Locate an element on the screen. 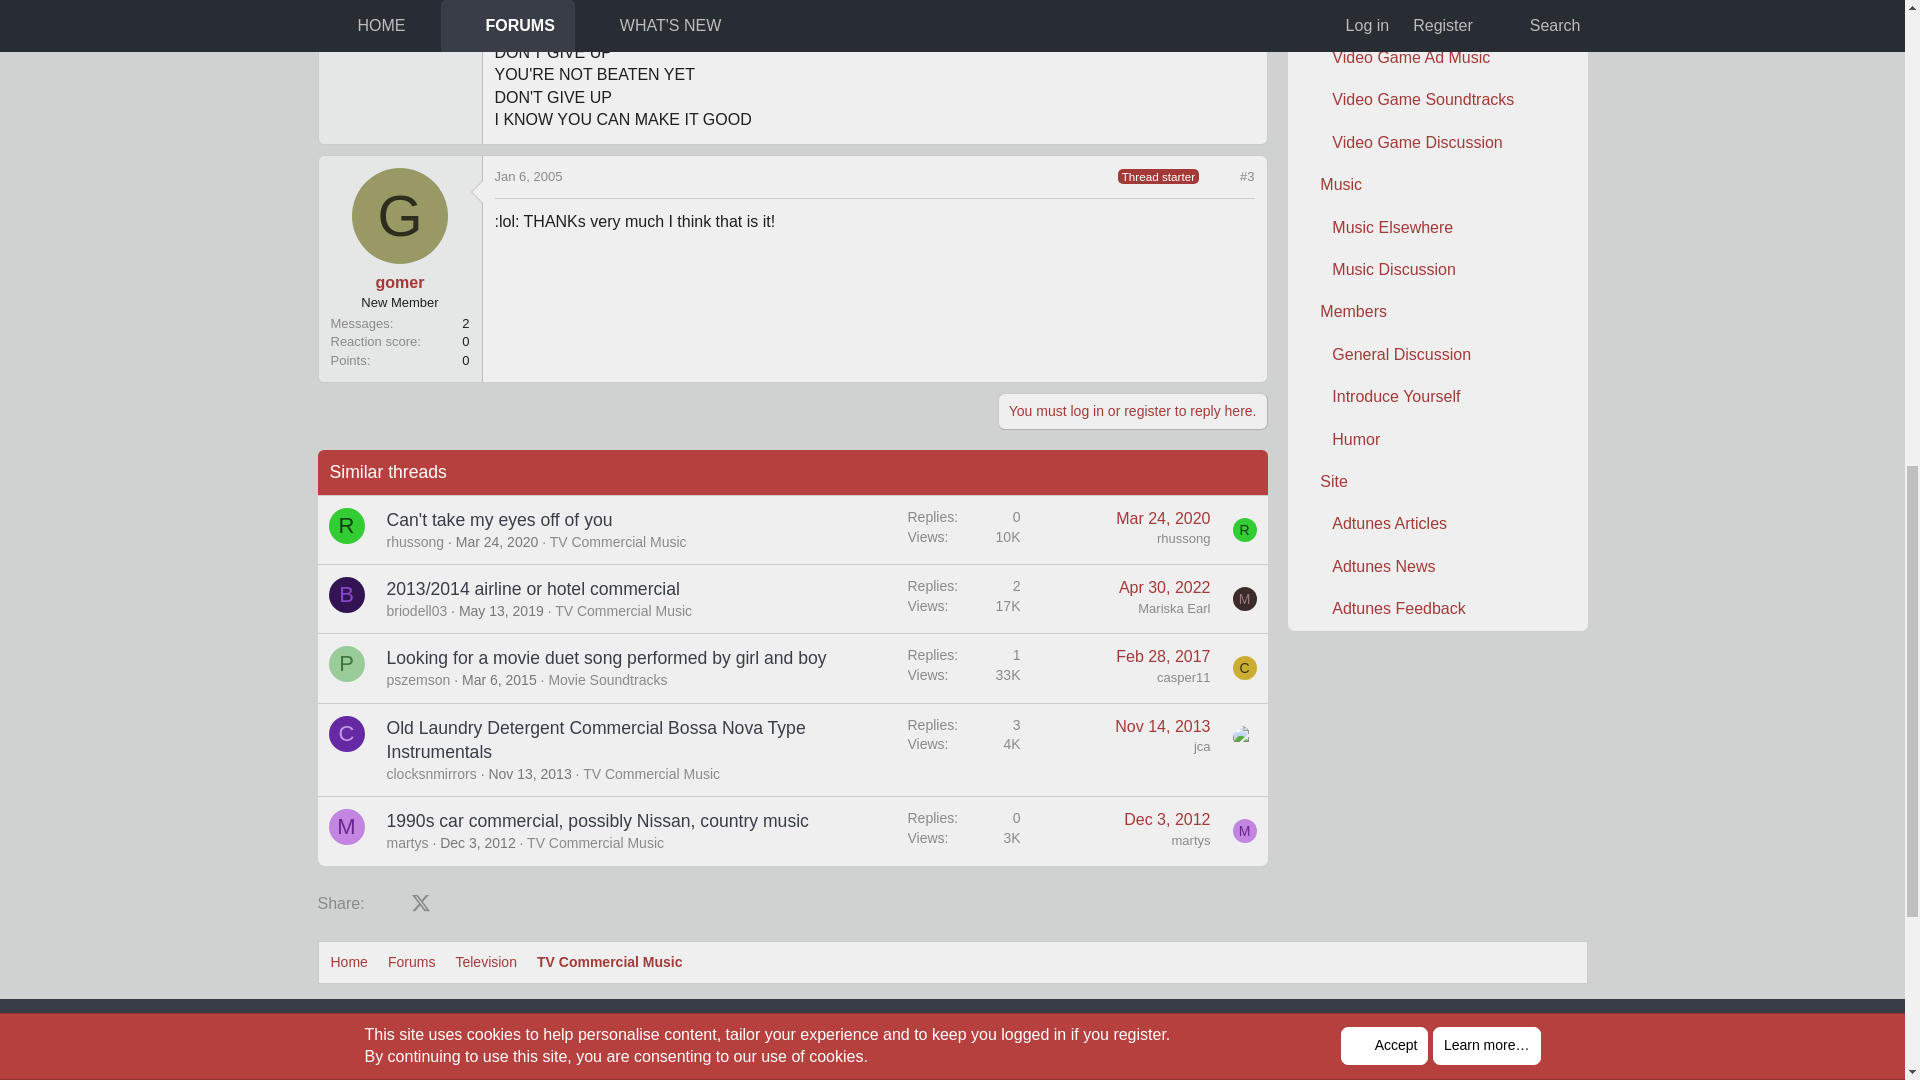  Jan 6, 2005 at 7:19 PM is located at coordinates (528, 176).